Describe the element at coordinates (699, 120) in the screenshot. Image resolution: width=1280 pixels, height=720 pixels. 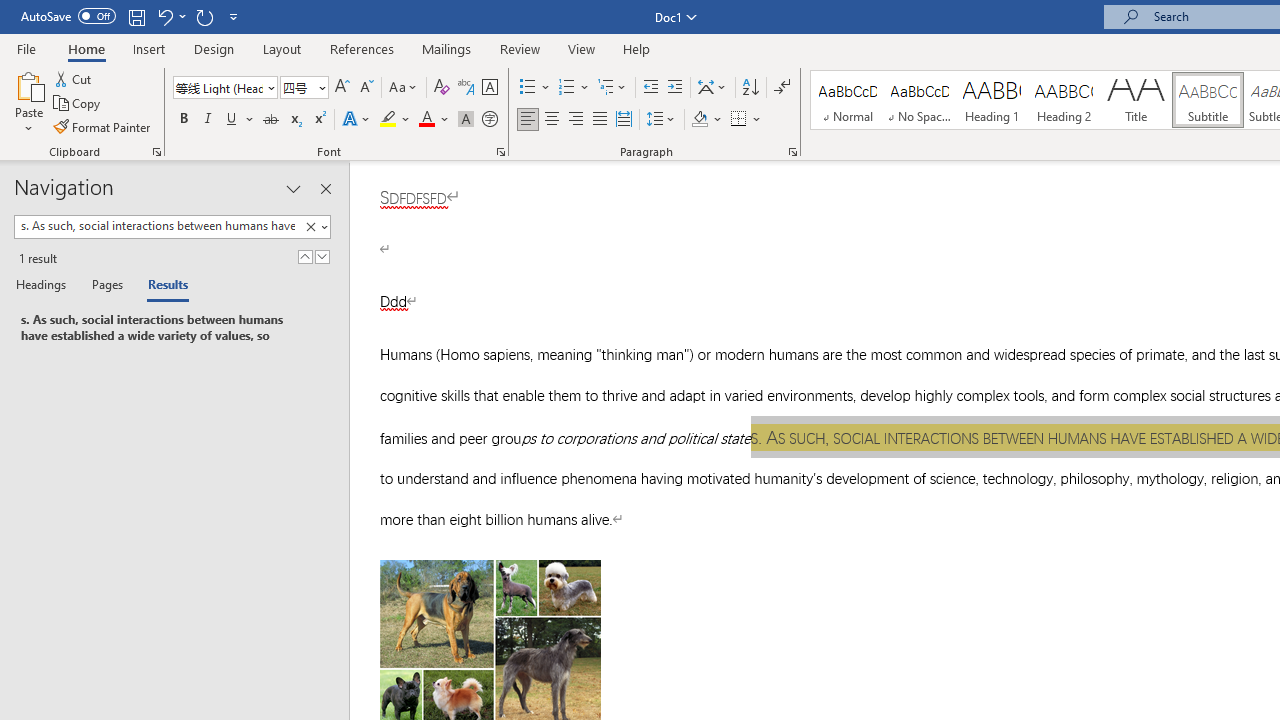
I see `Shading RGB(0, 0, 0)` at that location.